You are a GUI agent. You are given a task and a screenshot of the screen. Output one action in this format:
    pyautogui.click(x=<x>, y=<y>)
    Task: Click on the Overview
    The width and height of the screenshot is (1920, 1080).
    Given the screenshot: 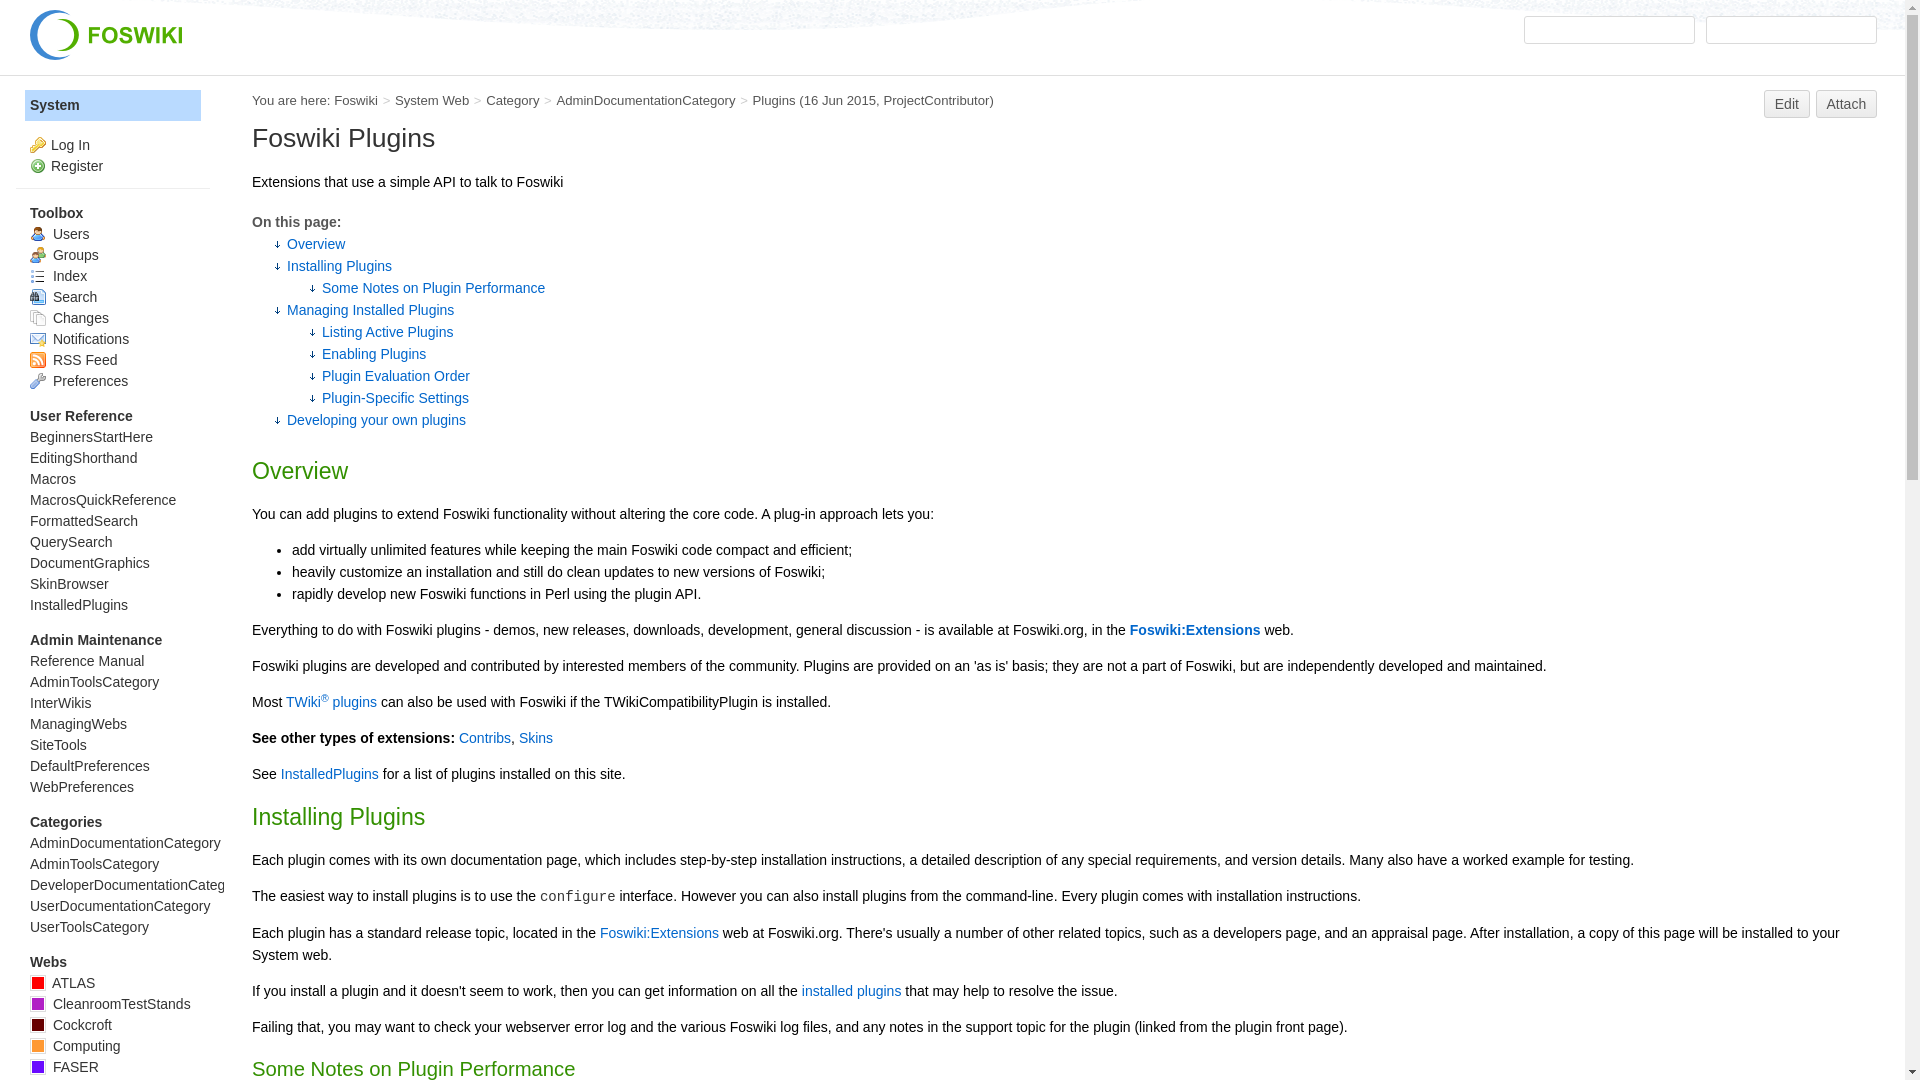 What is the action you would take?
    pyautogui.click(x=316, y=244)
    